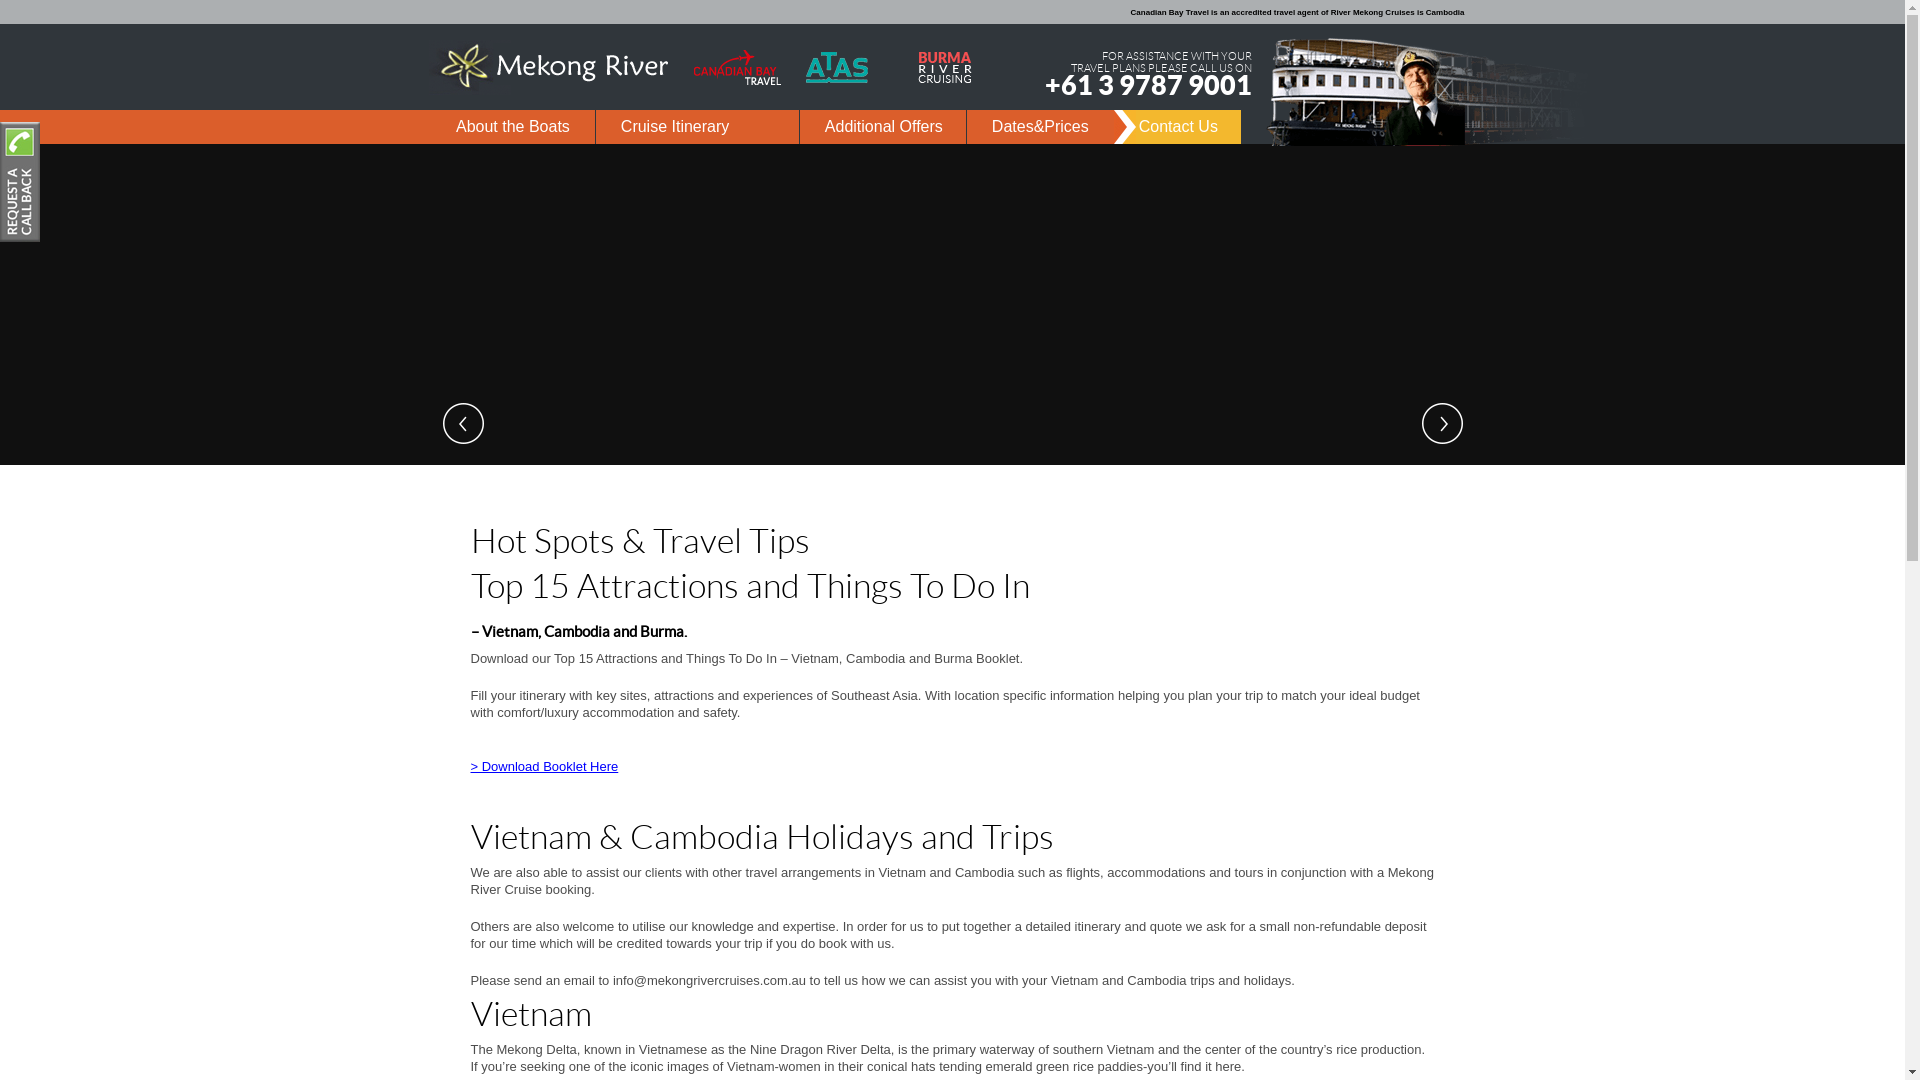  What do you see at coordinates (20, 185) in the screenshot?
I see `Contact Us` at bounding box center [20, 185].